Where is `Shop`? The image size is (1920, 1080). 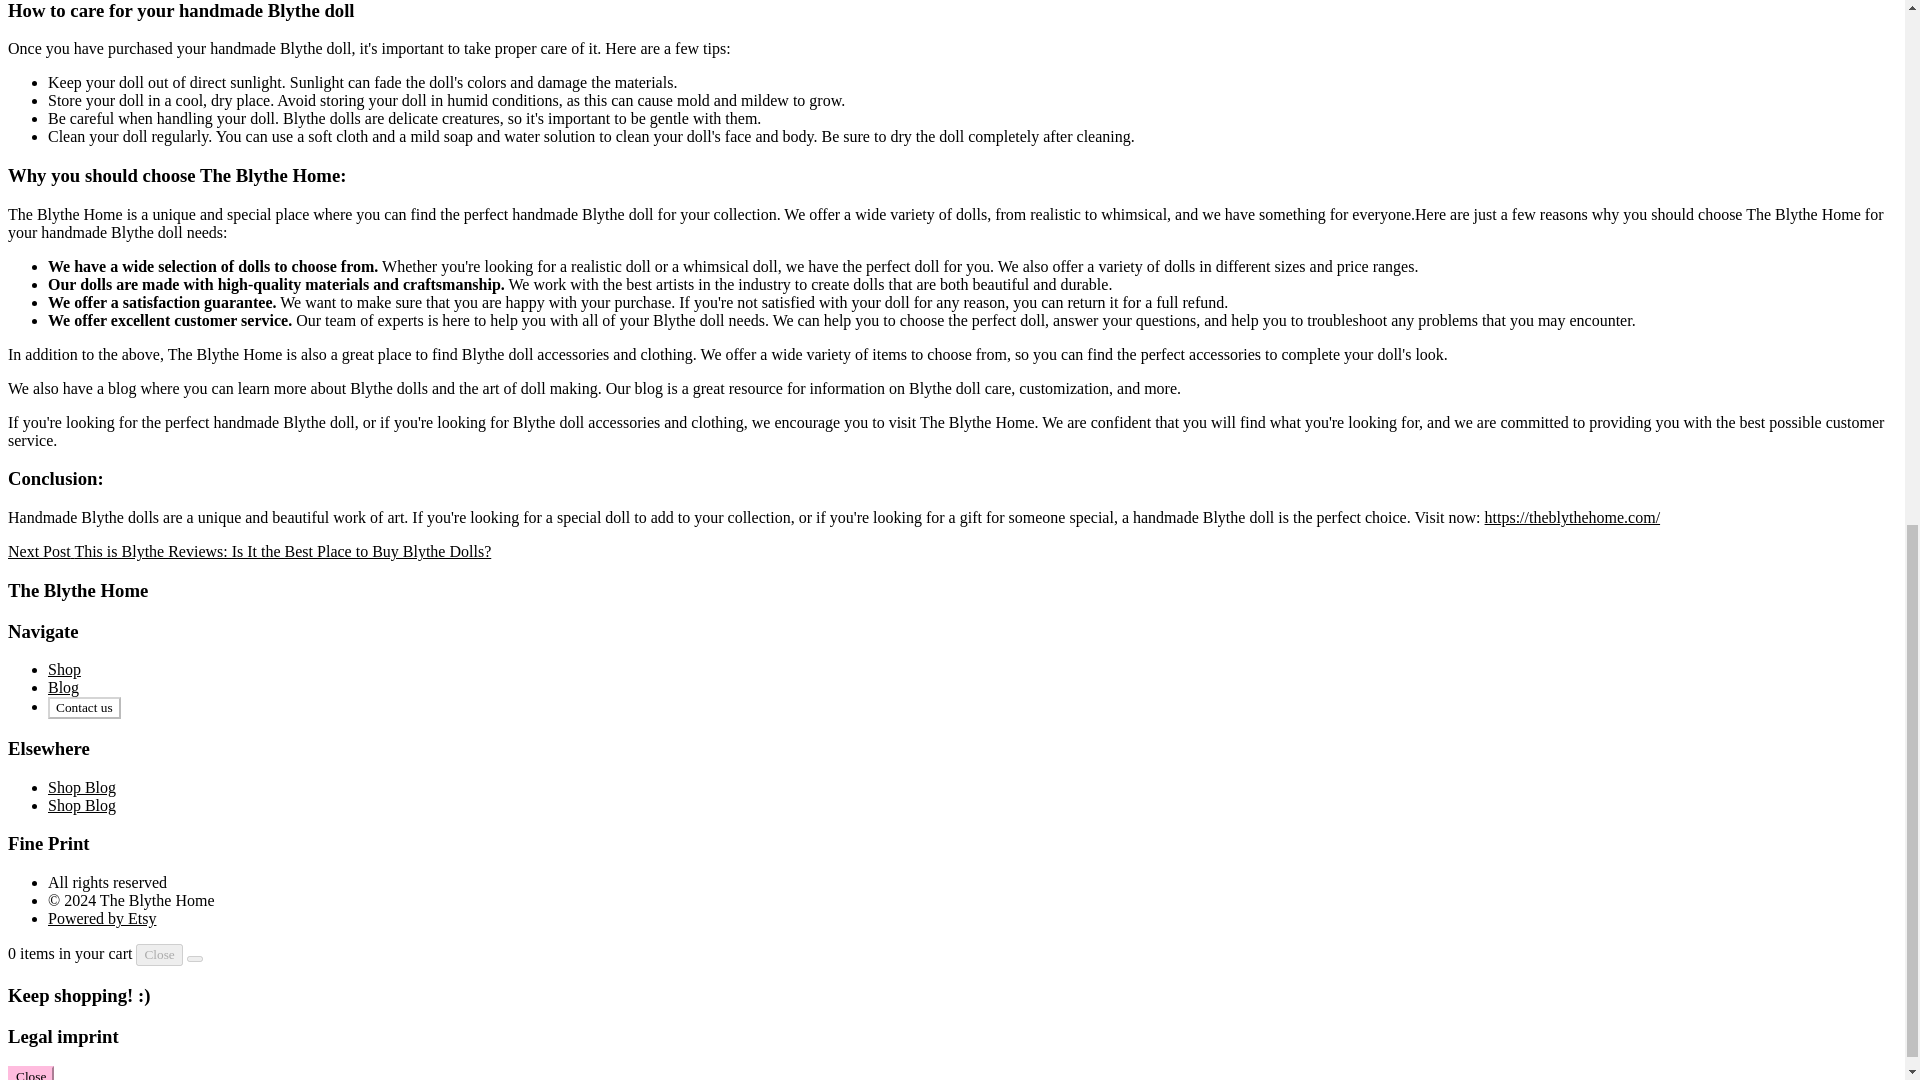 Shop is located at coordinates (64, 669).